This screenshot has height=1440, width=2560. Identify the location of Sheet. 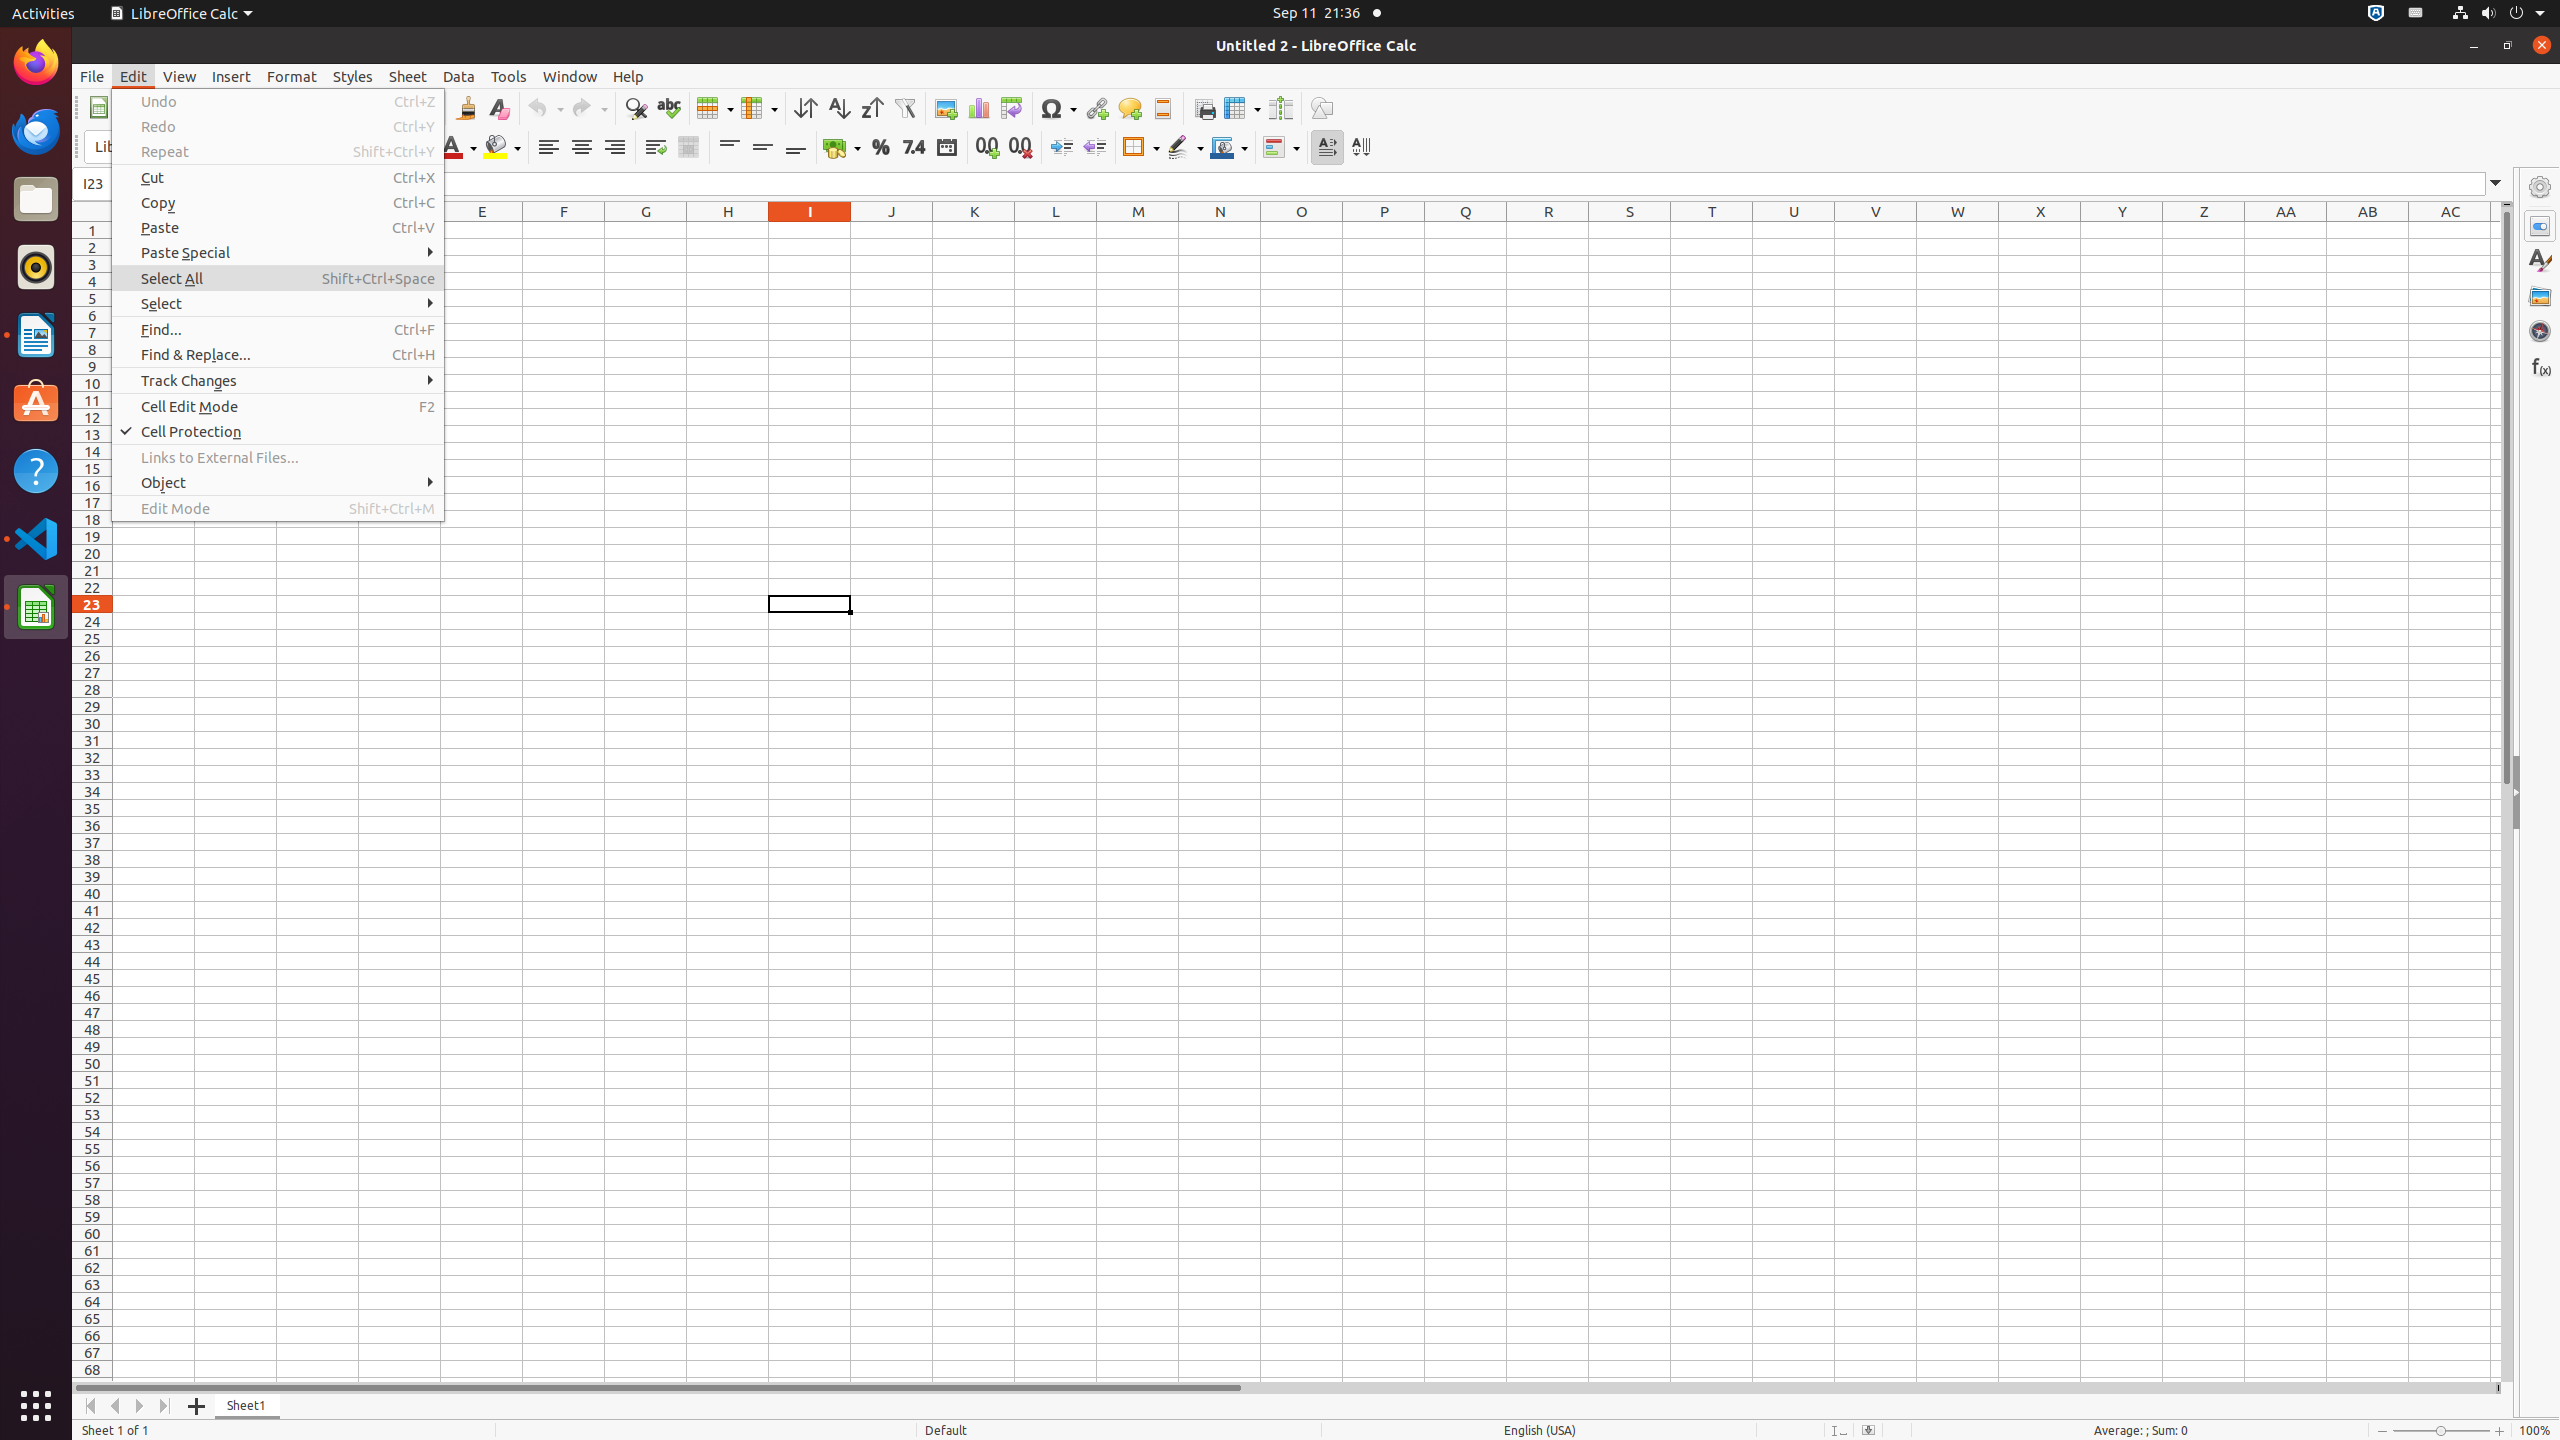
(408, 76).